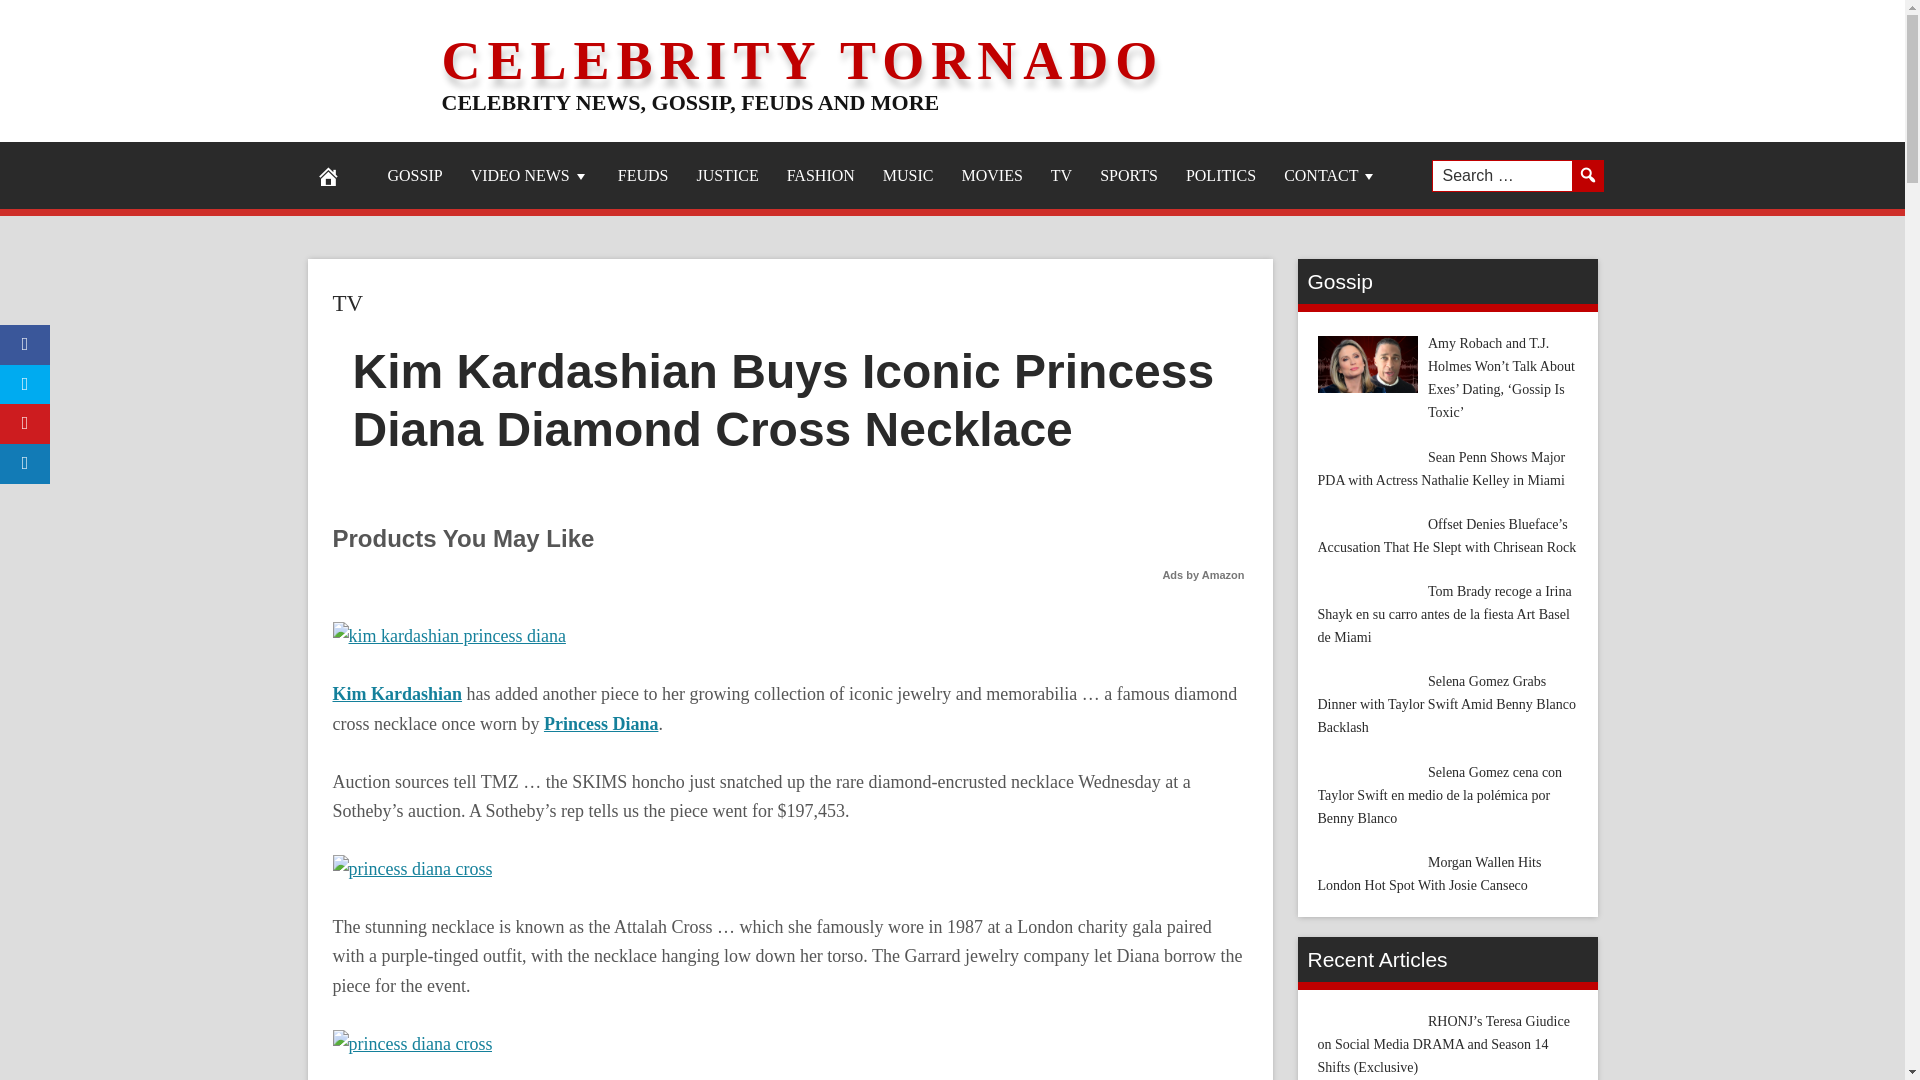  What do you see at coordinates (347, 303) in the screenshot?
I see `TV` at bounding box center [347, 303].